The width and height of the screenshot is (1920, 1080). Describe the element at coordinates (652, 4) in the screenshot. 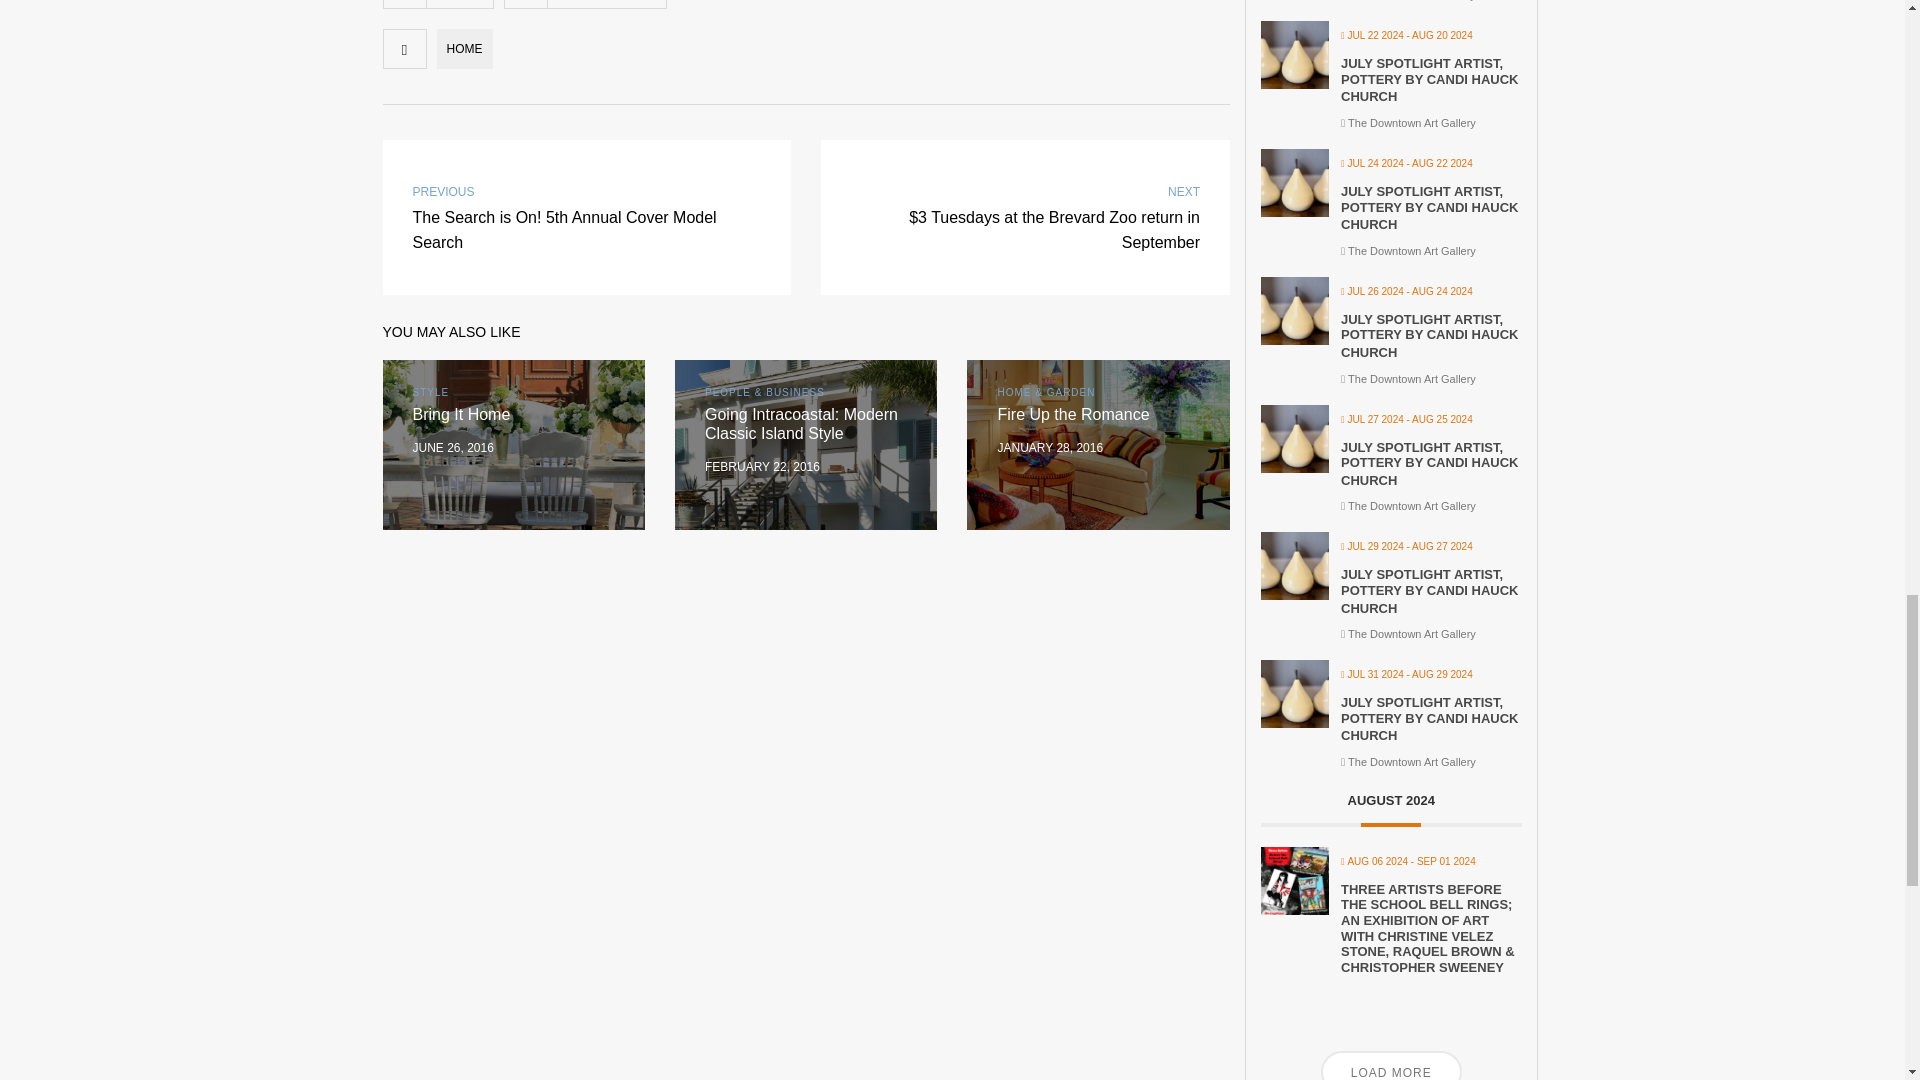

I see `Pin this` at that location.